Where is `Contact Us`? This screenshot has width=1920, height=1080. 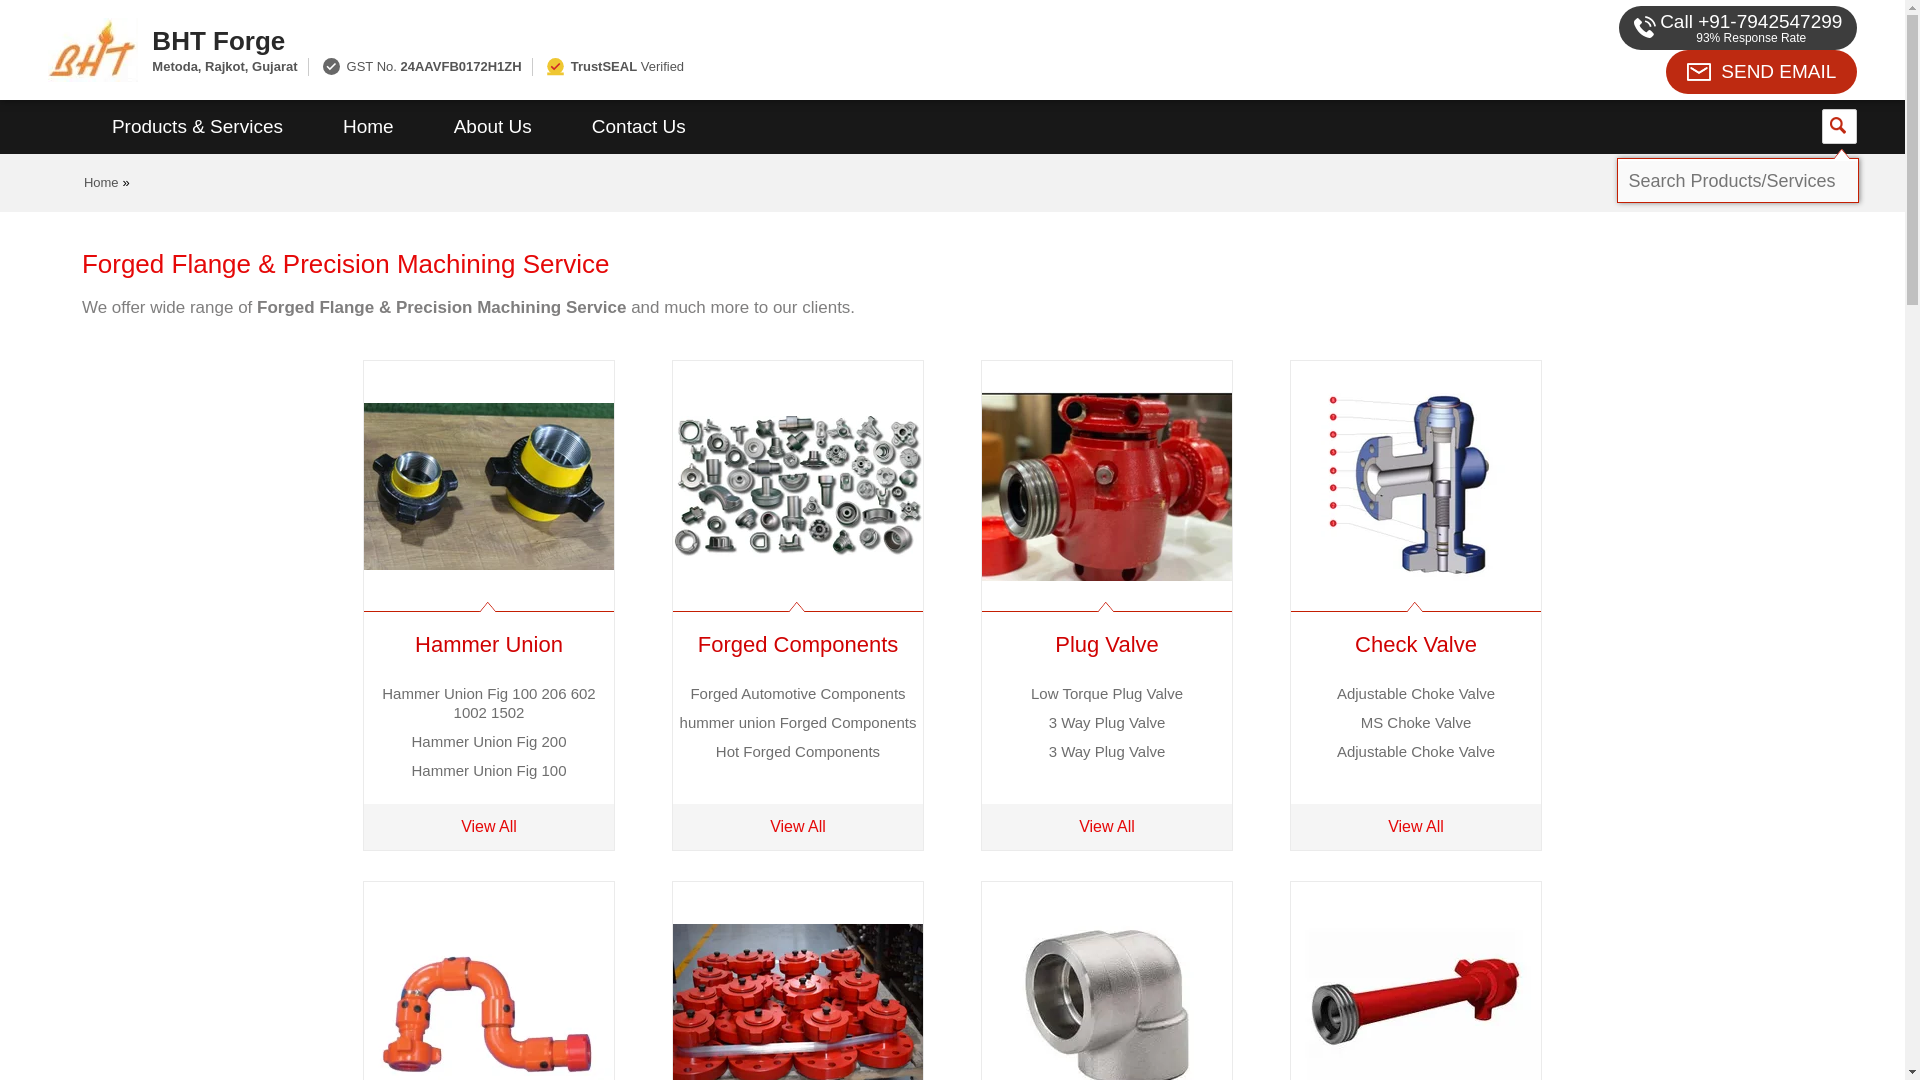 Contact Us is located at coordinates (639, 127).